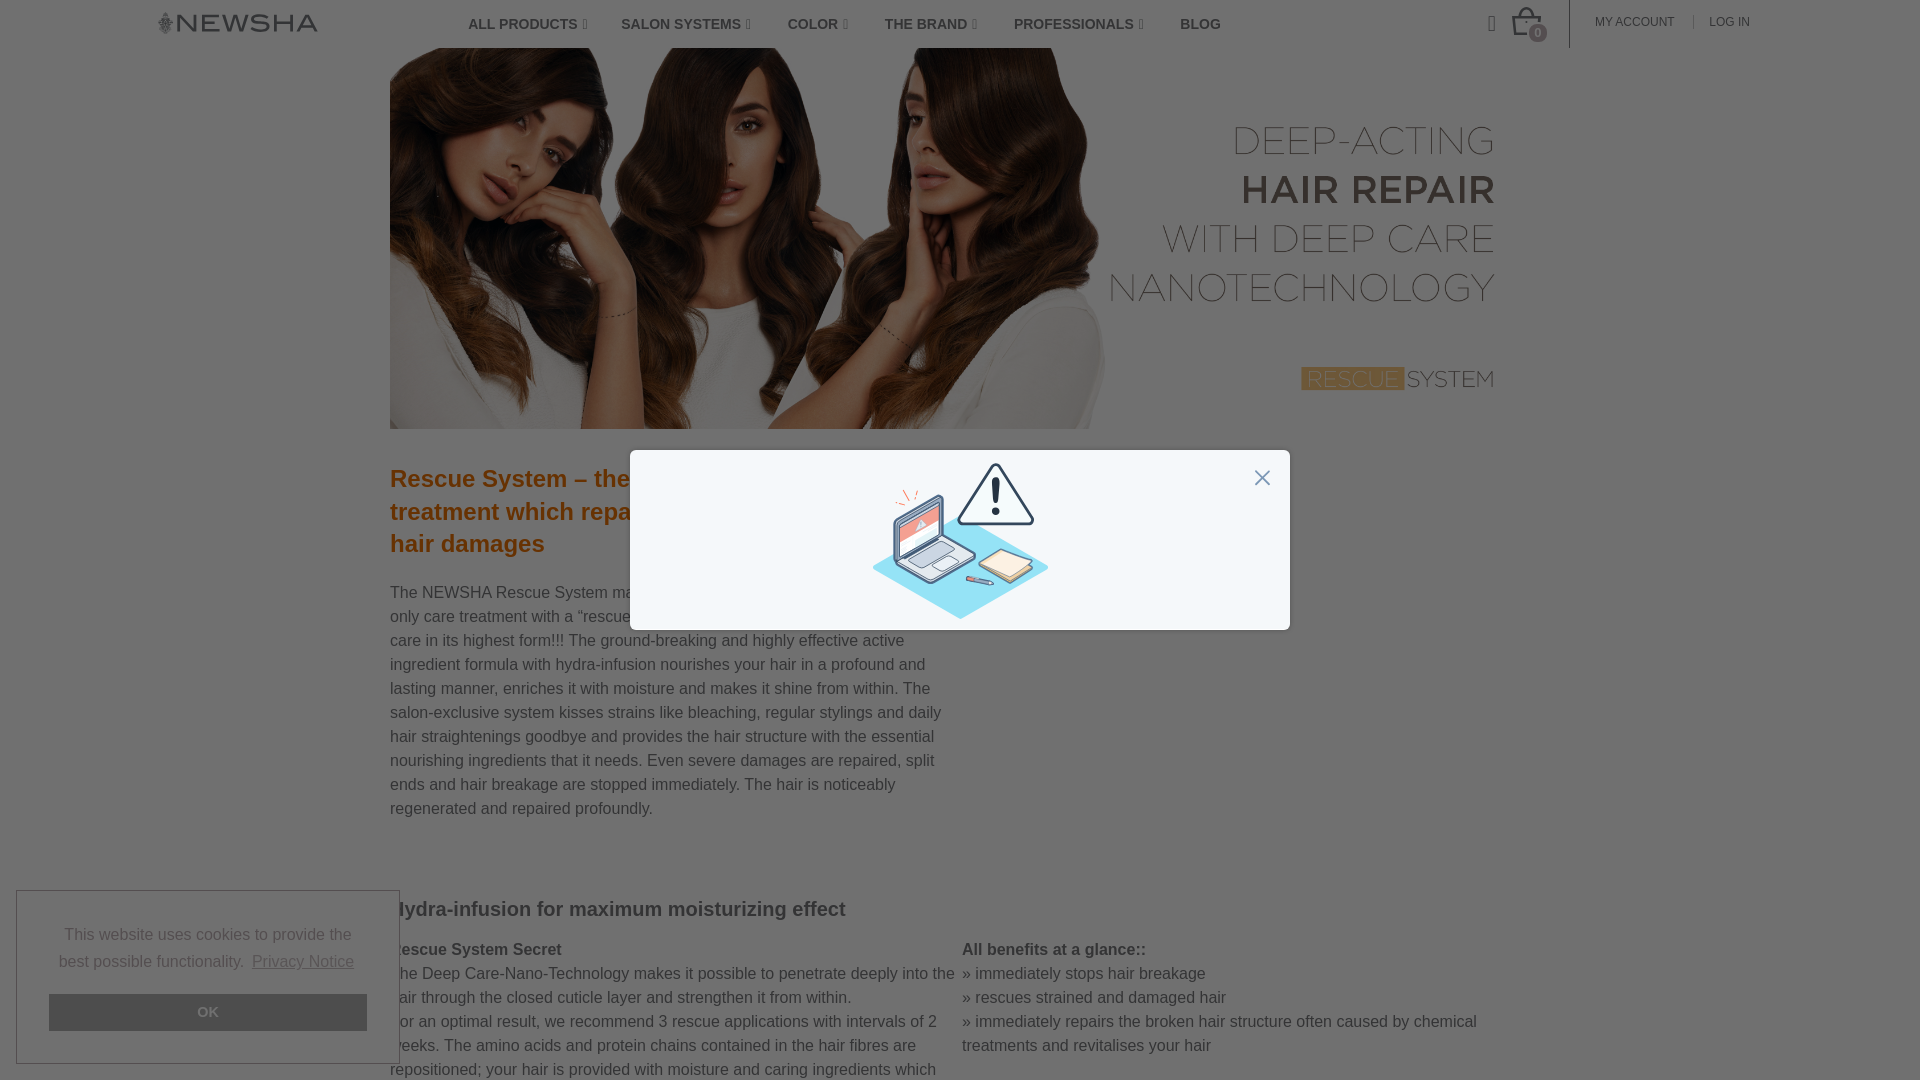 The image size is (1920, 1080). What do you see at coordinates (1728, 21) in the screenshot?
I see `Log In` at bounding box center [1728, 21].